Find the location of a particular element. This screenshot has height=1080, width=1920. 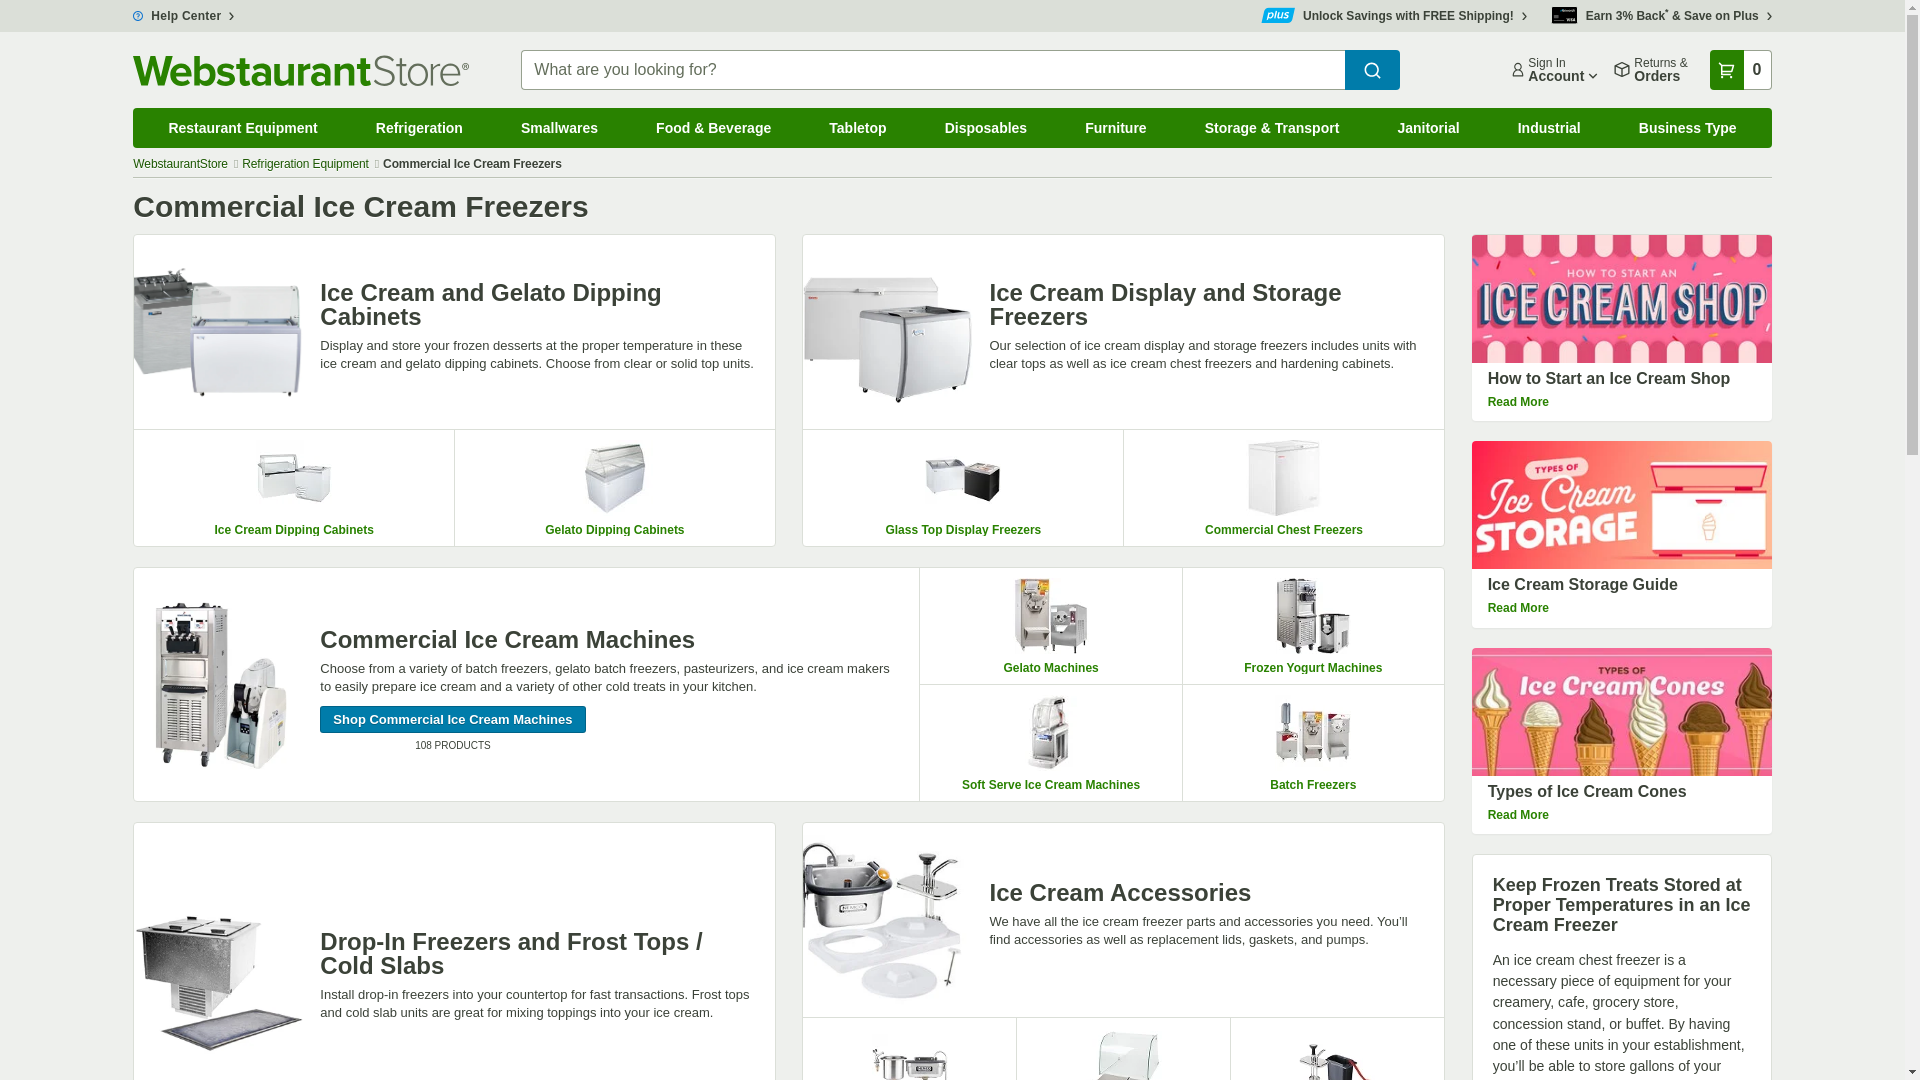

Search WebstaurantStore is located at coordinates (1372, 69).